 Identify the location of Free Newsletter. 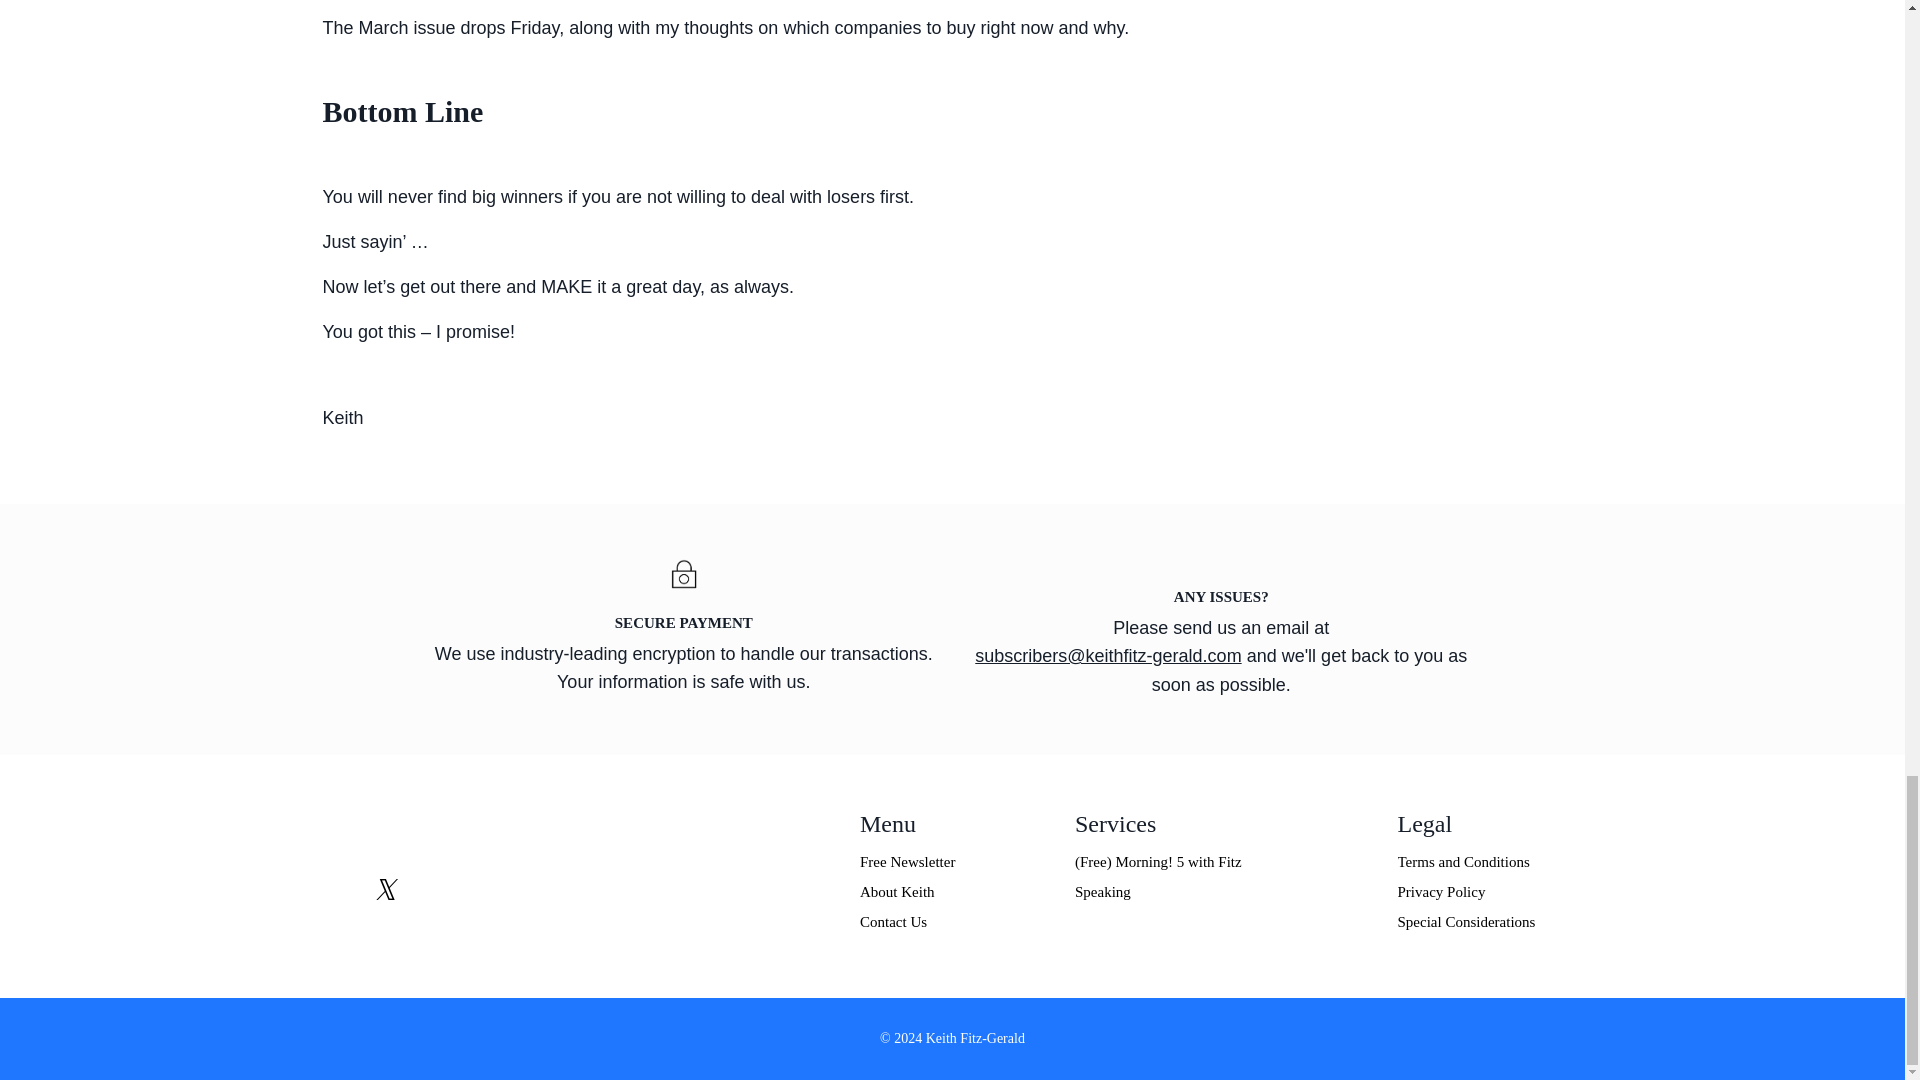
(942, 861).